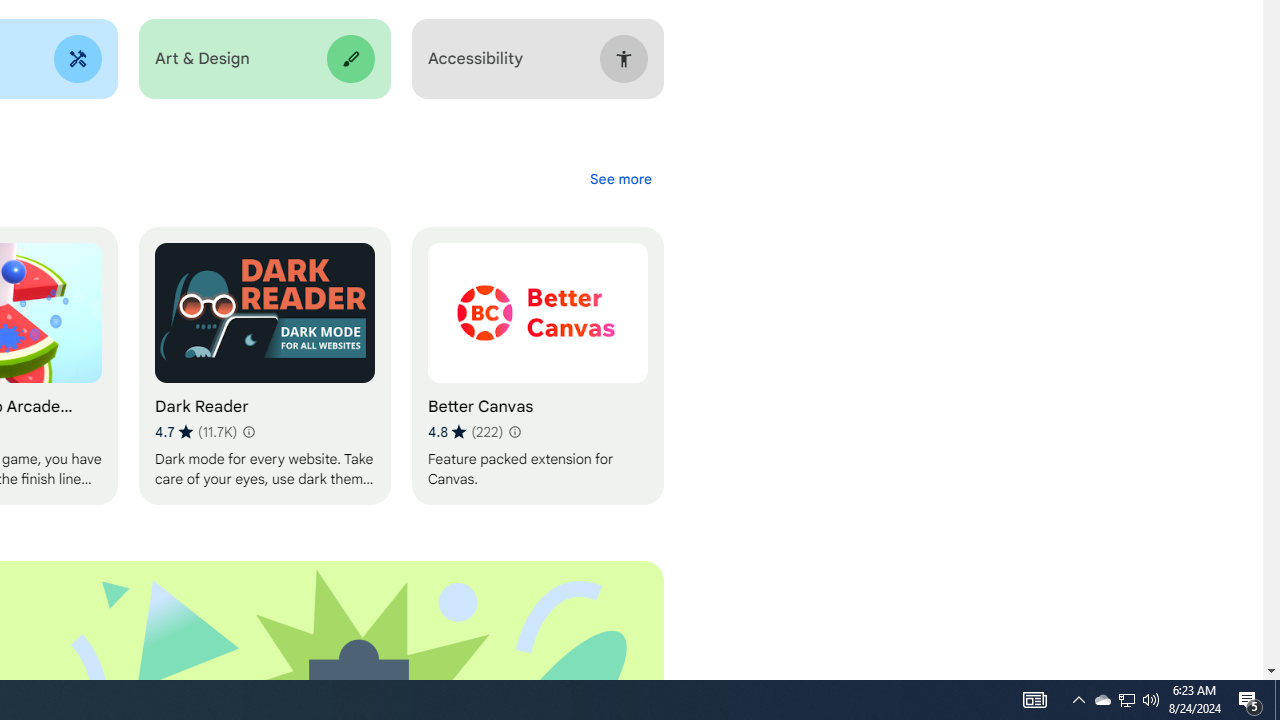  Describe the element at coordinates (537, 59) in the screenshot. I see `Accessibility` at that location.